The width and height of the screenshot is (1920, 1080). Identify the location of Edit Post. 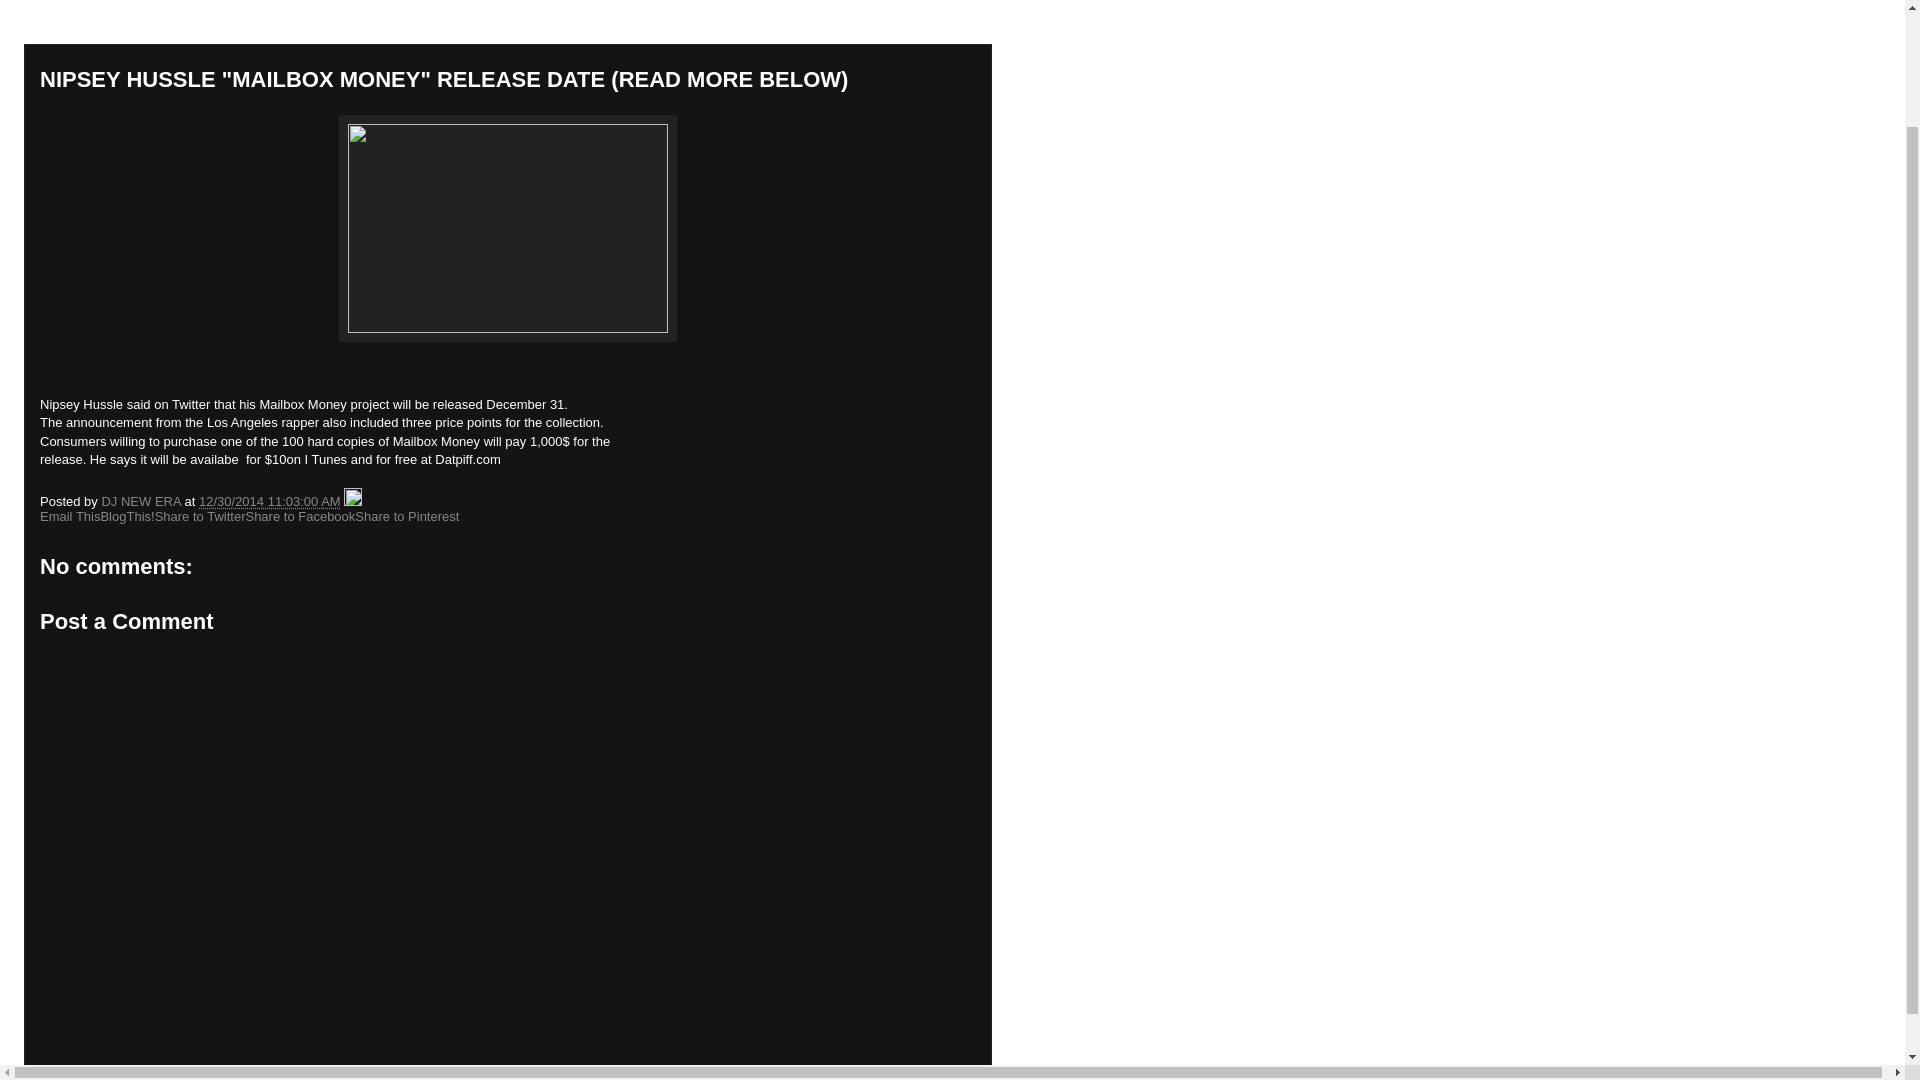
(352, 500).